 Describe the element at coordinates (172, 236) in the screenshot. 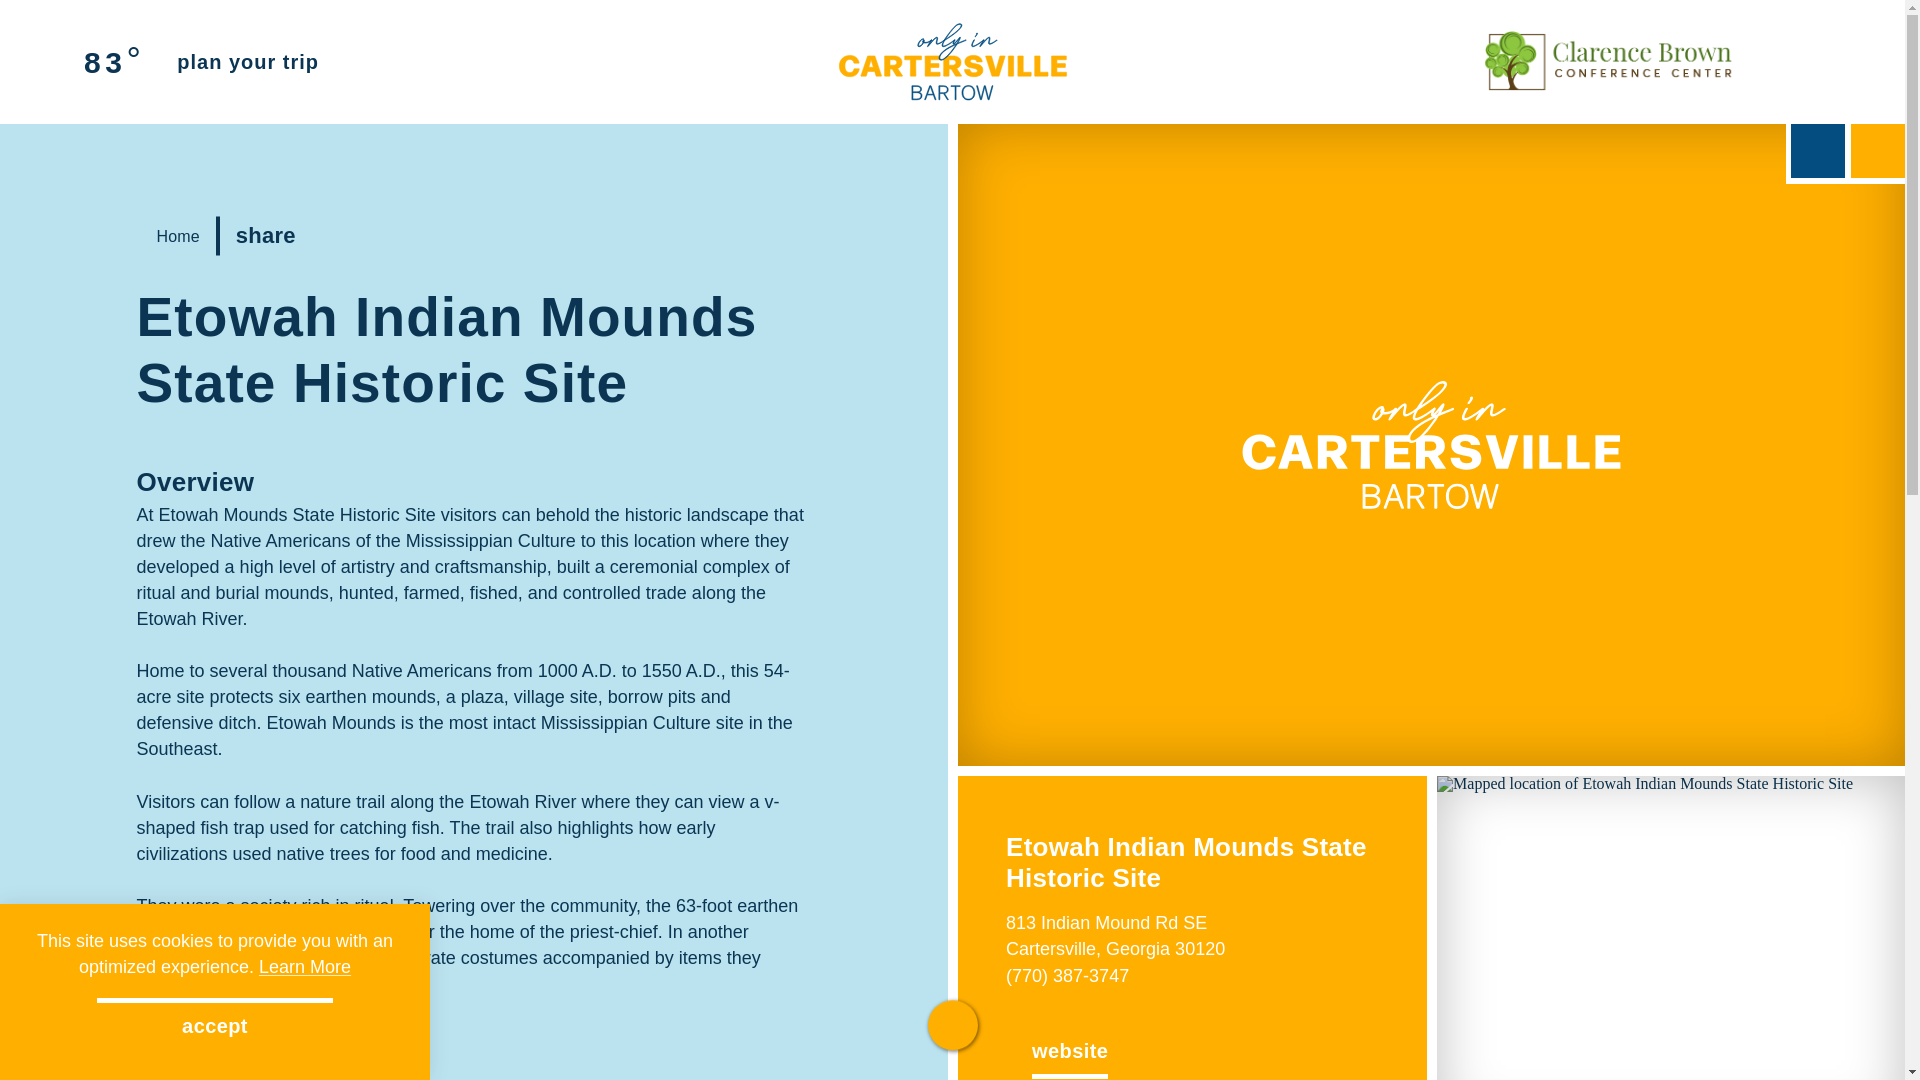

I see `Home` at that location.